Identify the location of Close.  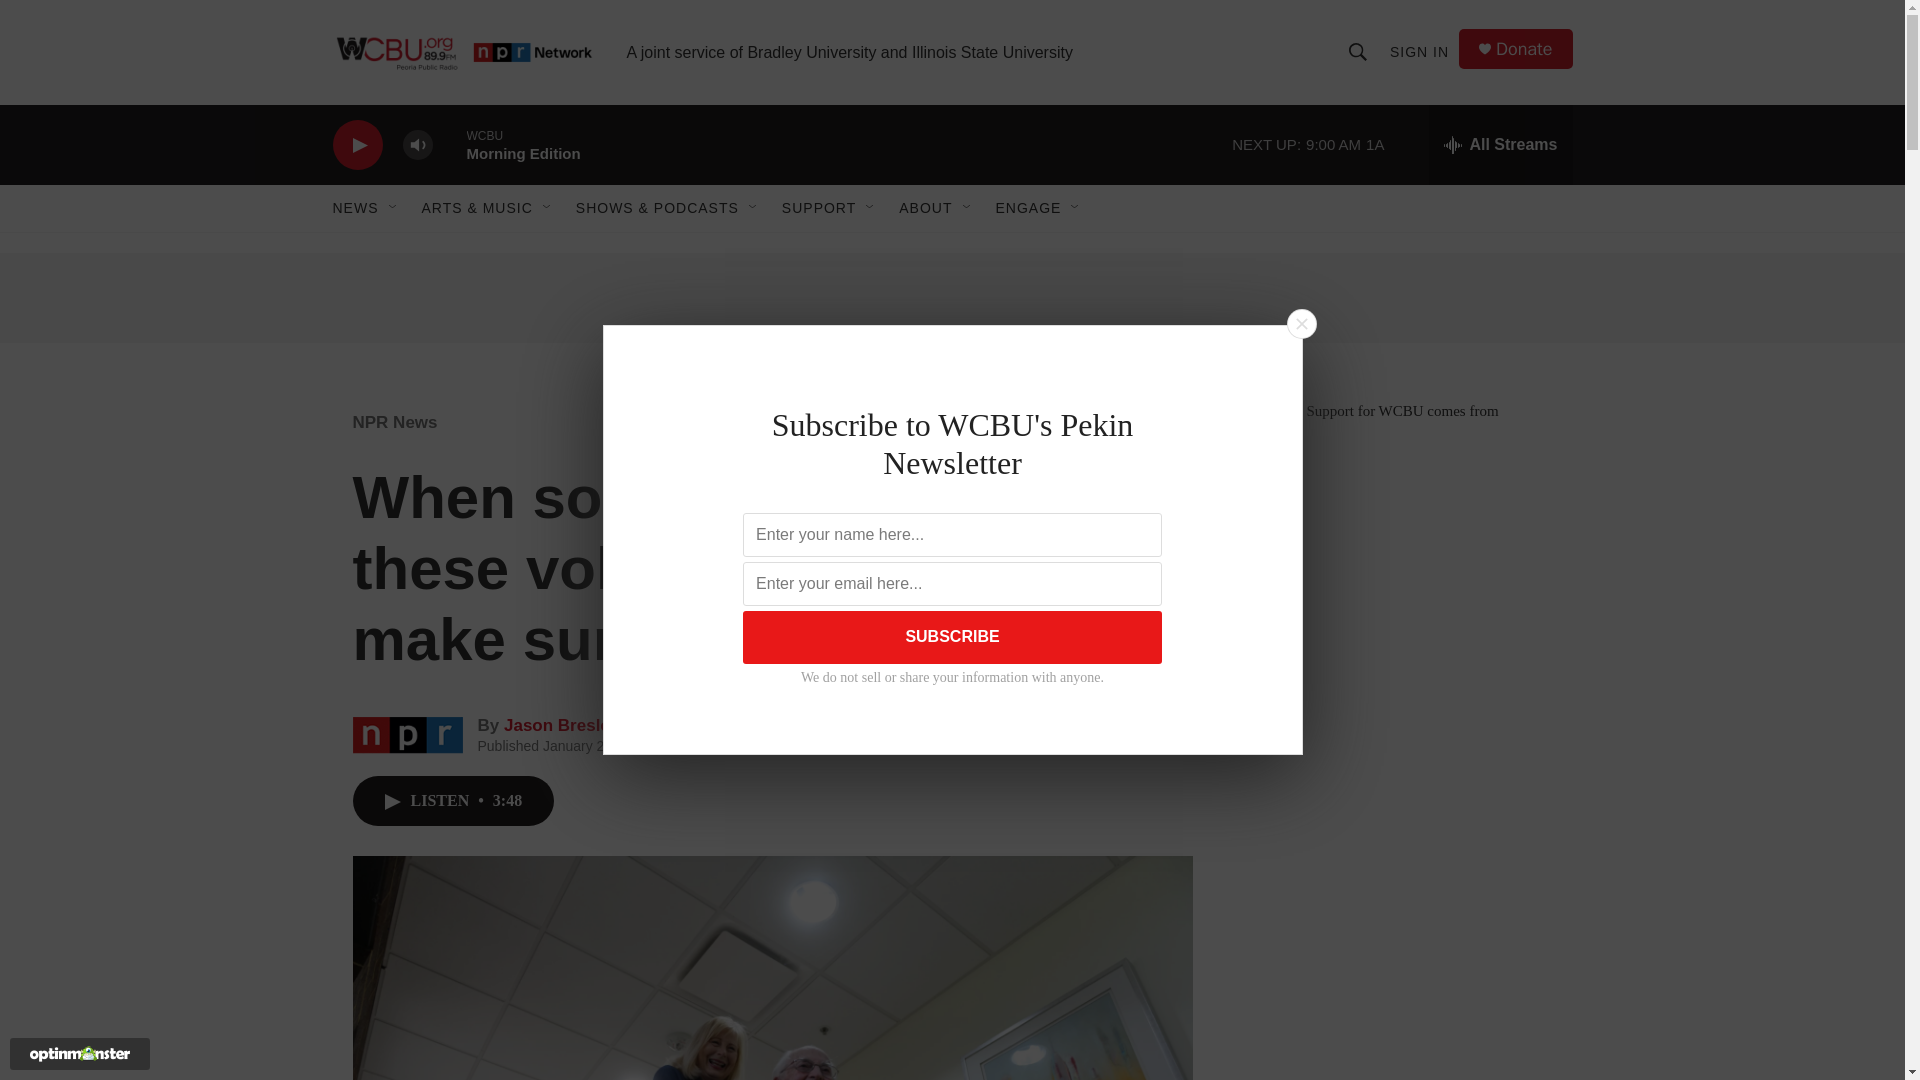
(1302, 324).